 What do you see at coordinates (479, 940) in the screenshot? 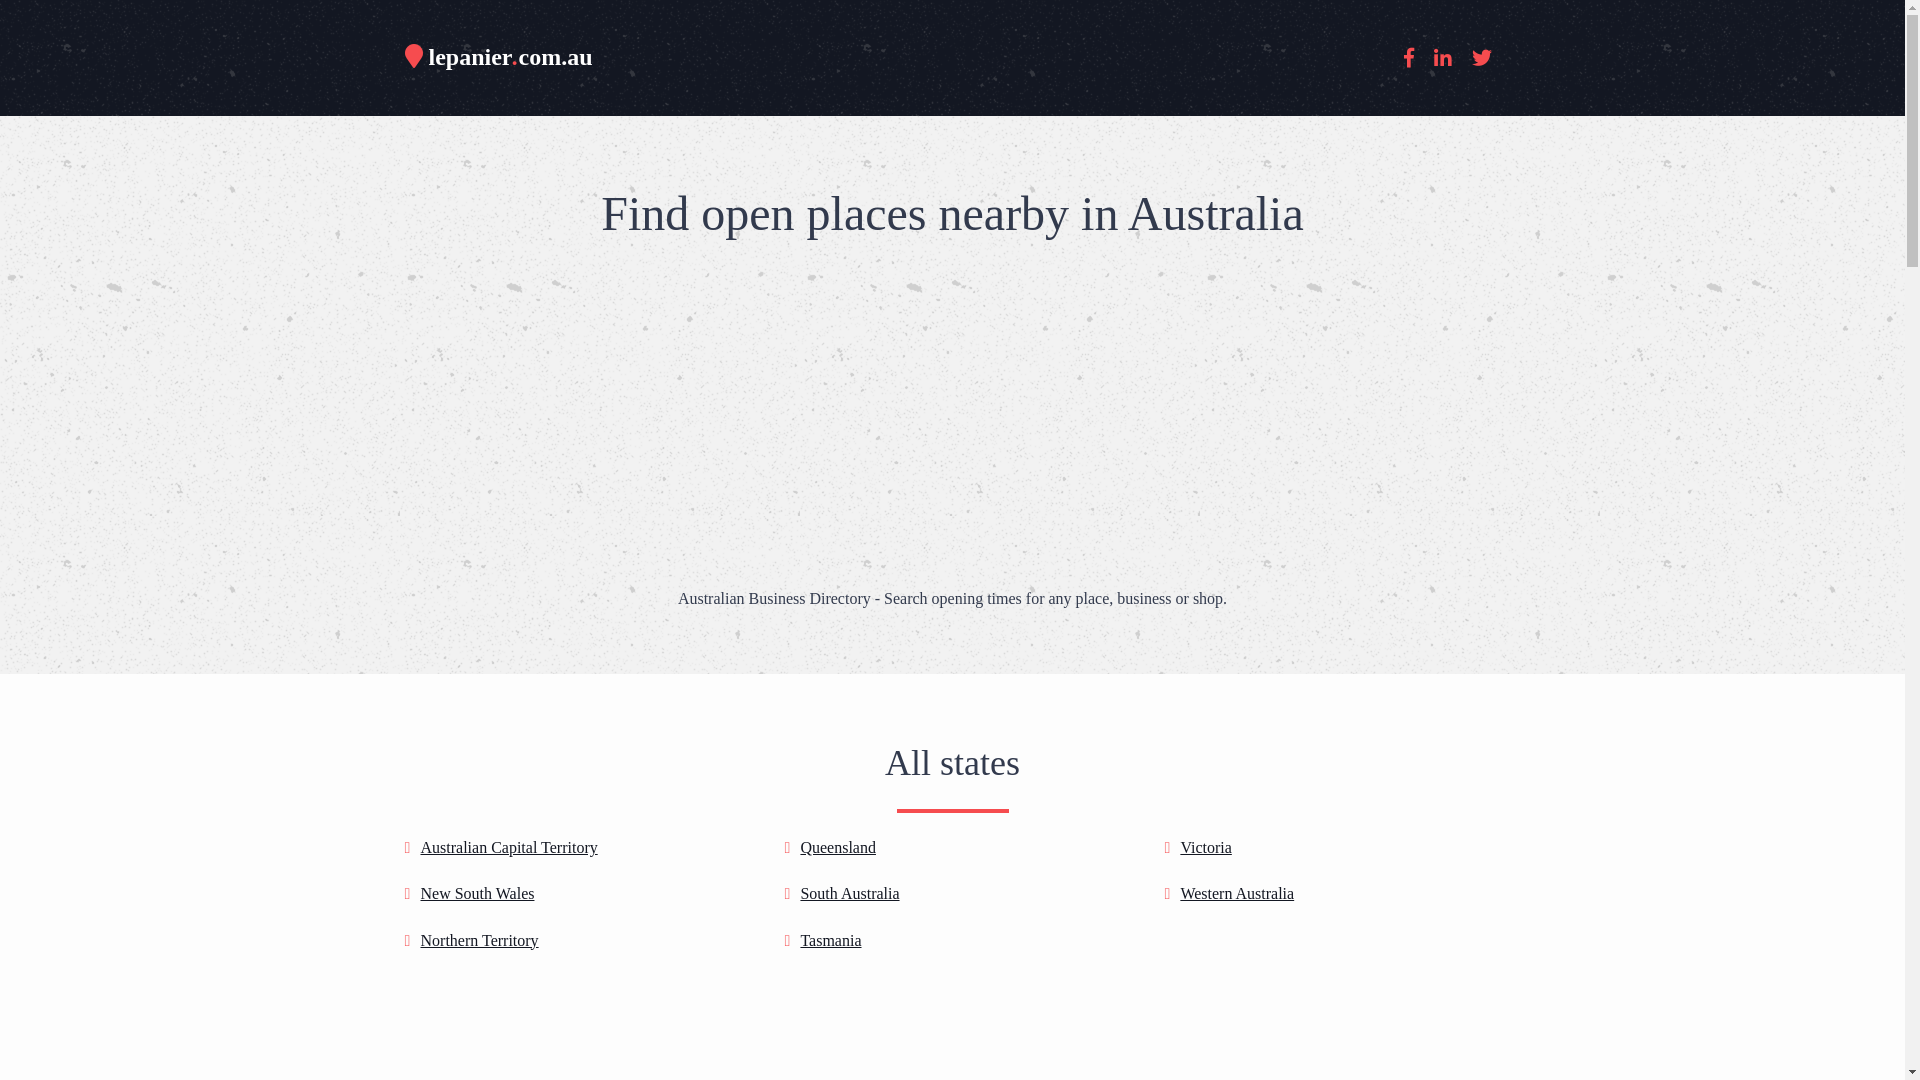
I see `Northern Territory` at bounding box center [479, 940].